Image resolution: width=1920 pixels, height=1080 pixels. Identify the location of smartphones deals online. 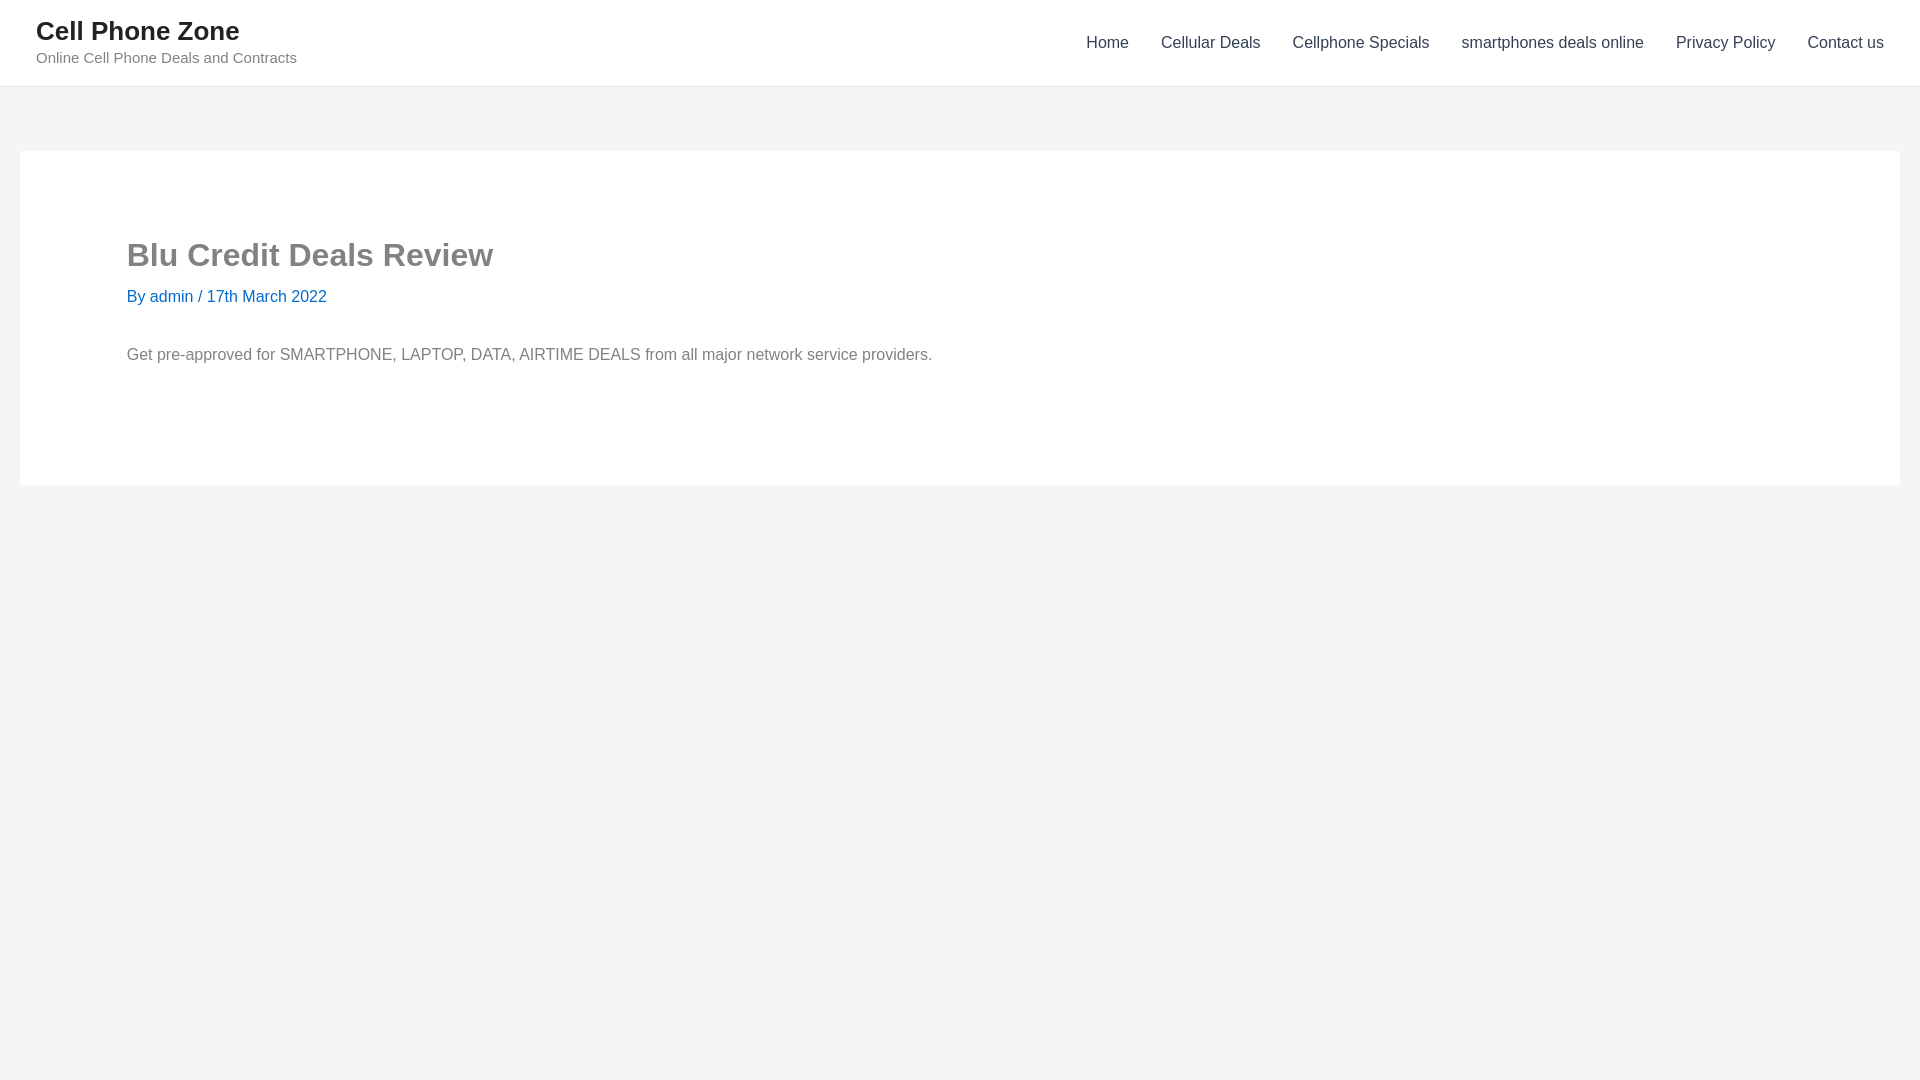
(1552, 43).